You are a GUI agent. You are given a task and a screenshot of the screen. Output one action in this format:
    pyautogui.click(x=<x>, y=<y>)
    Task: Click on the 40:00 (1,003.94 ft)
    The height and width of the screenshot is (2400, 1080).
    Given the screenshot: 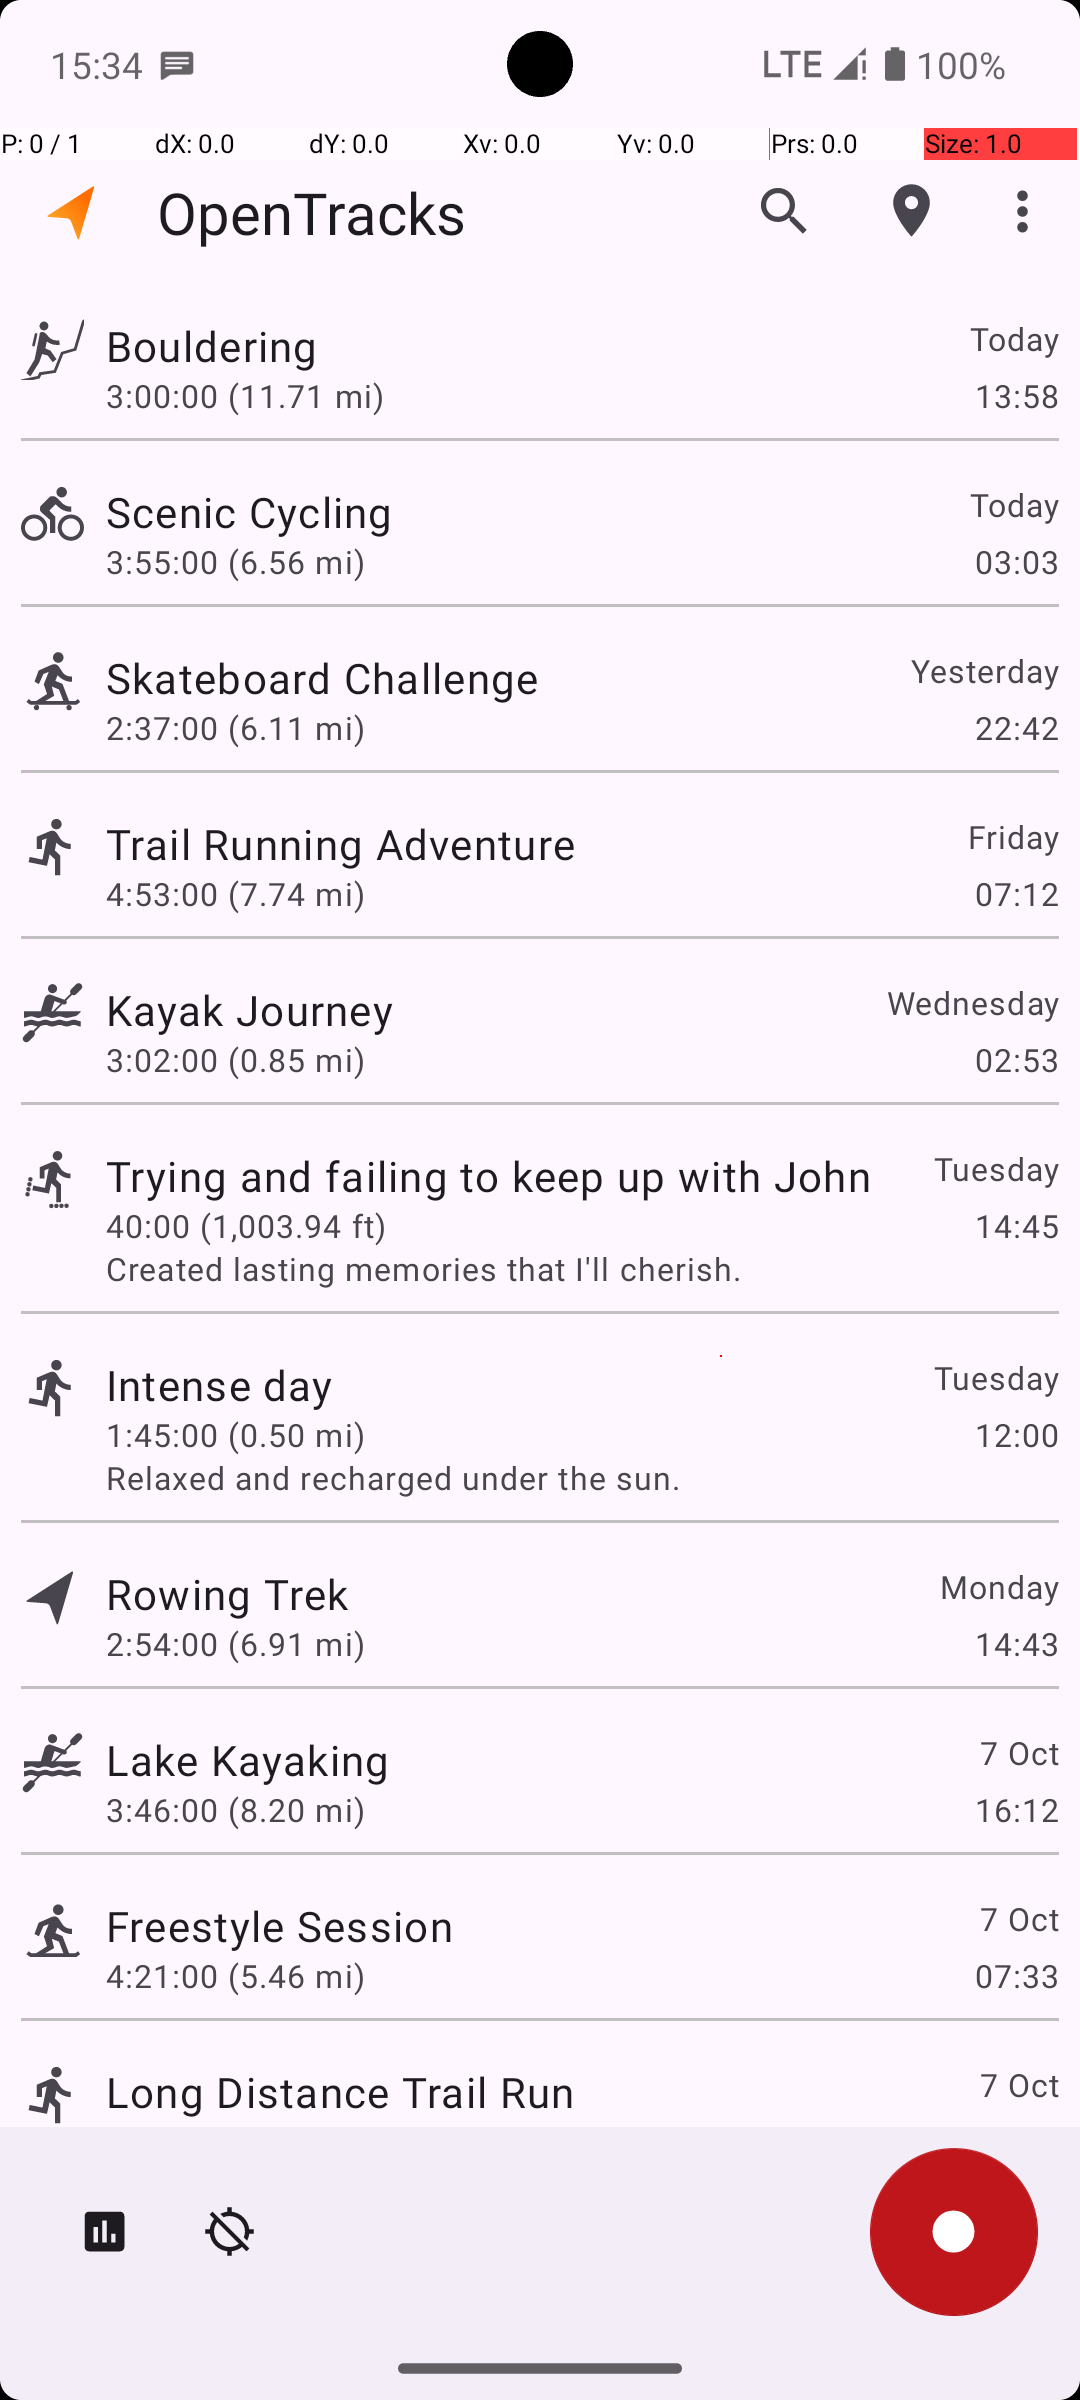 What is the action you would take?
    pyautogui.click(x=246, y=1226)
    